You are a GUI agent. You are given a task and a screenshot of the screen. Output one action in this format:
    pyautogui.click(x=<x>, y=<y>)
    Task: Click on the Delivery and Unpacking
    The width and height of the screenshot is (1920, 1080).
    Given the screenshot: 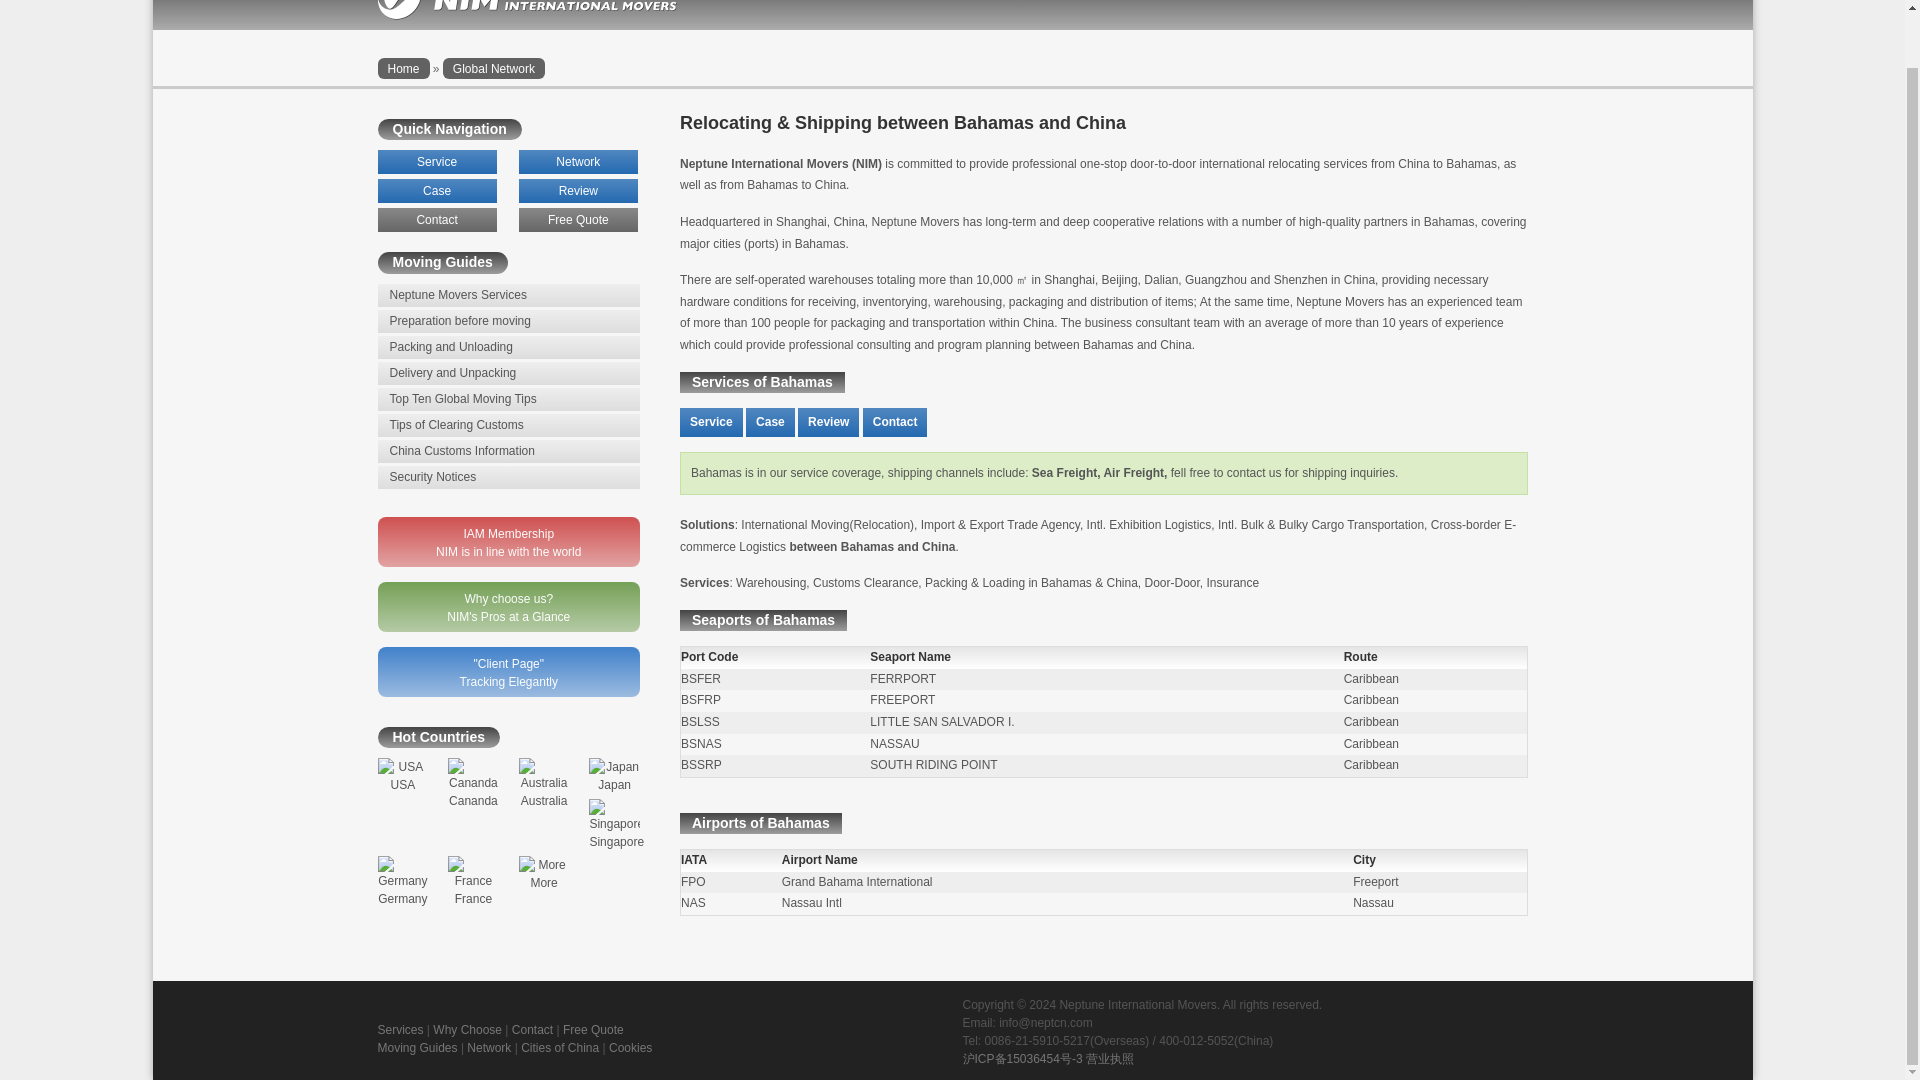 What is the action you would take?
    pyautogui.click(x=510, y=372)
    